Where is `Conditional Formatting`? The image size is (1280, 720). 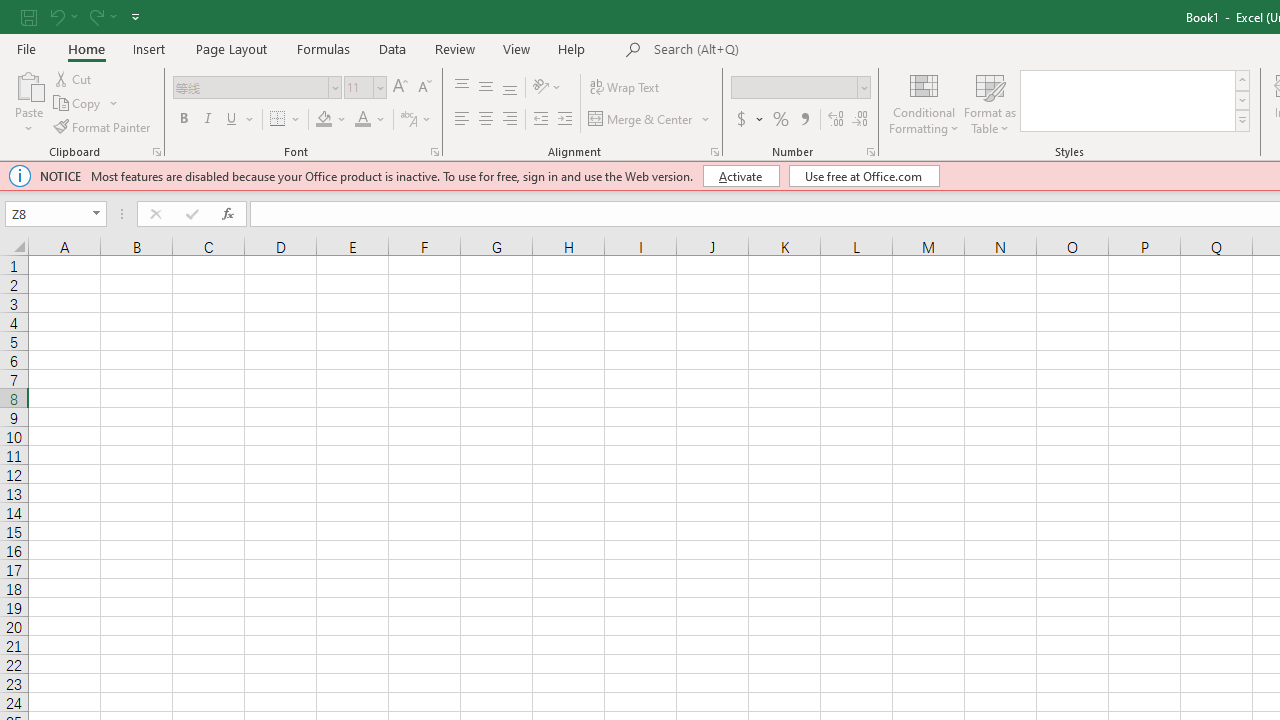 Conditional Formatting is located at coordinates (924, 102).